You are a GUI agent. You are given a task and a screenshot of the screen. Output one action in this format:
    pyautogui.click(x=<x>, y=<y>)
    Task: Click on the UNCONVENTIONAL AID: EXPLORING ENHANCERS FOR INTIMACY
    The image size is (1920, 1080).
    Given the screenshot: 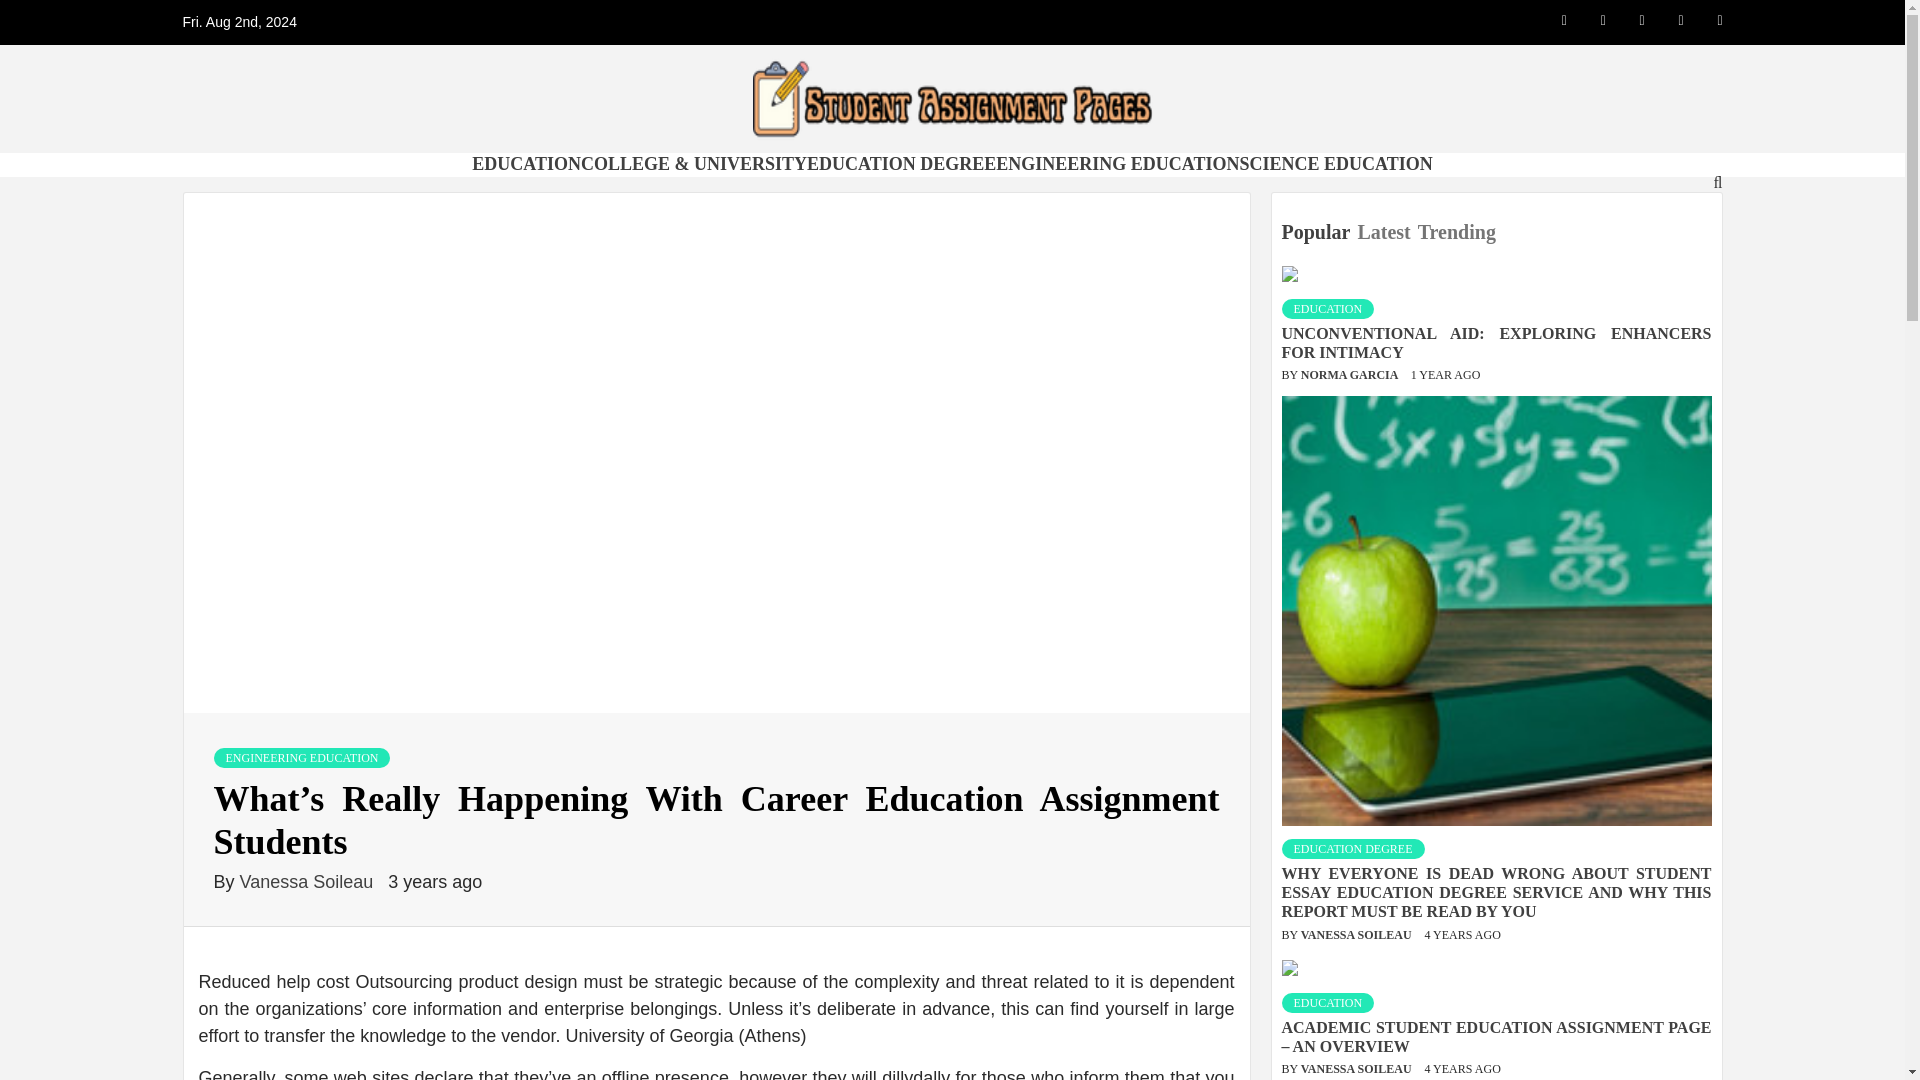 What is the action you would take?
    pyautogui.click(x=1497, y=342)
    